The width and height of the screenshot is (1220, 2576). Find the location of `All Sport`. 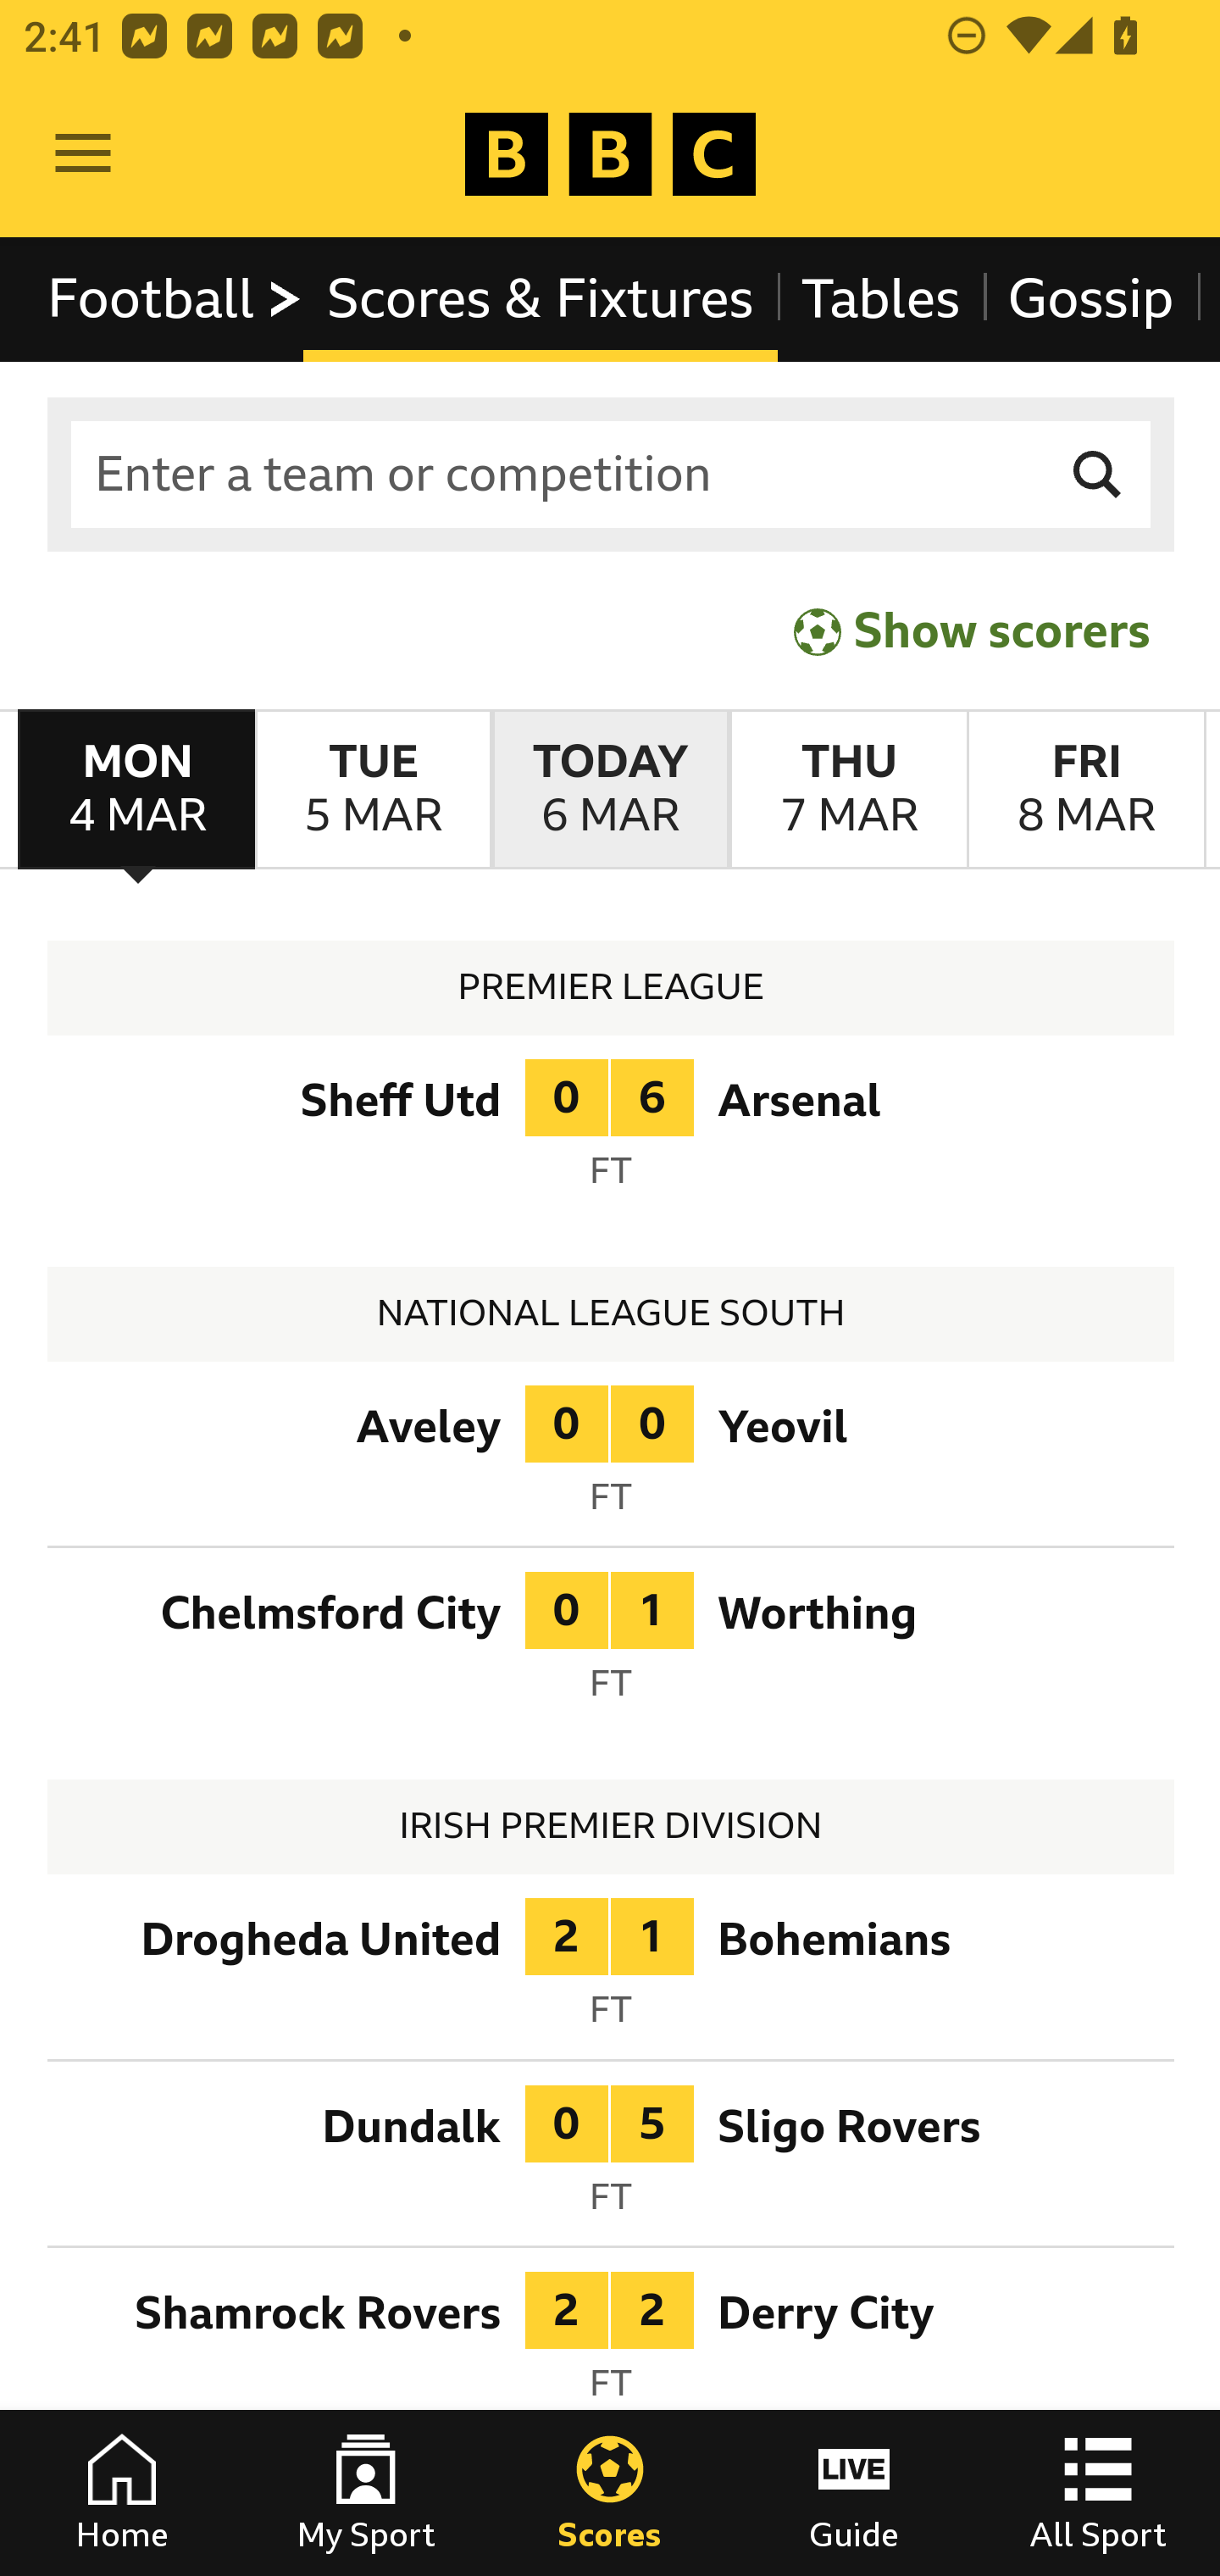

All Sport is located at coordinates (1098, 2493).